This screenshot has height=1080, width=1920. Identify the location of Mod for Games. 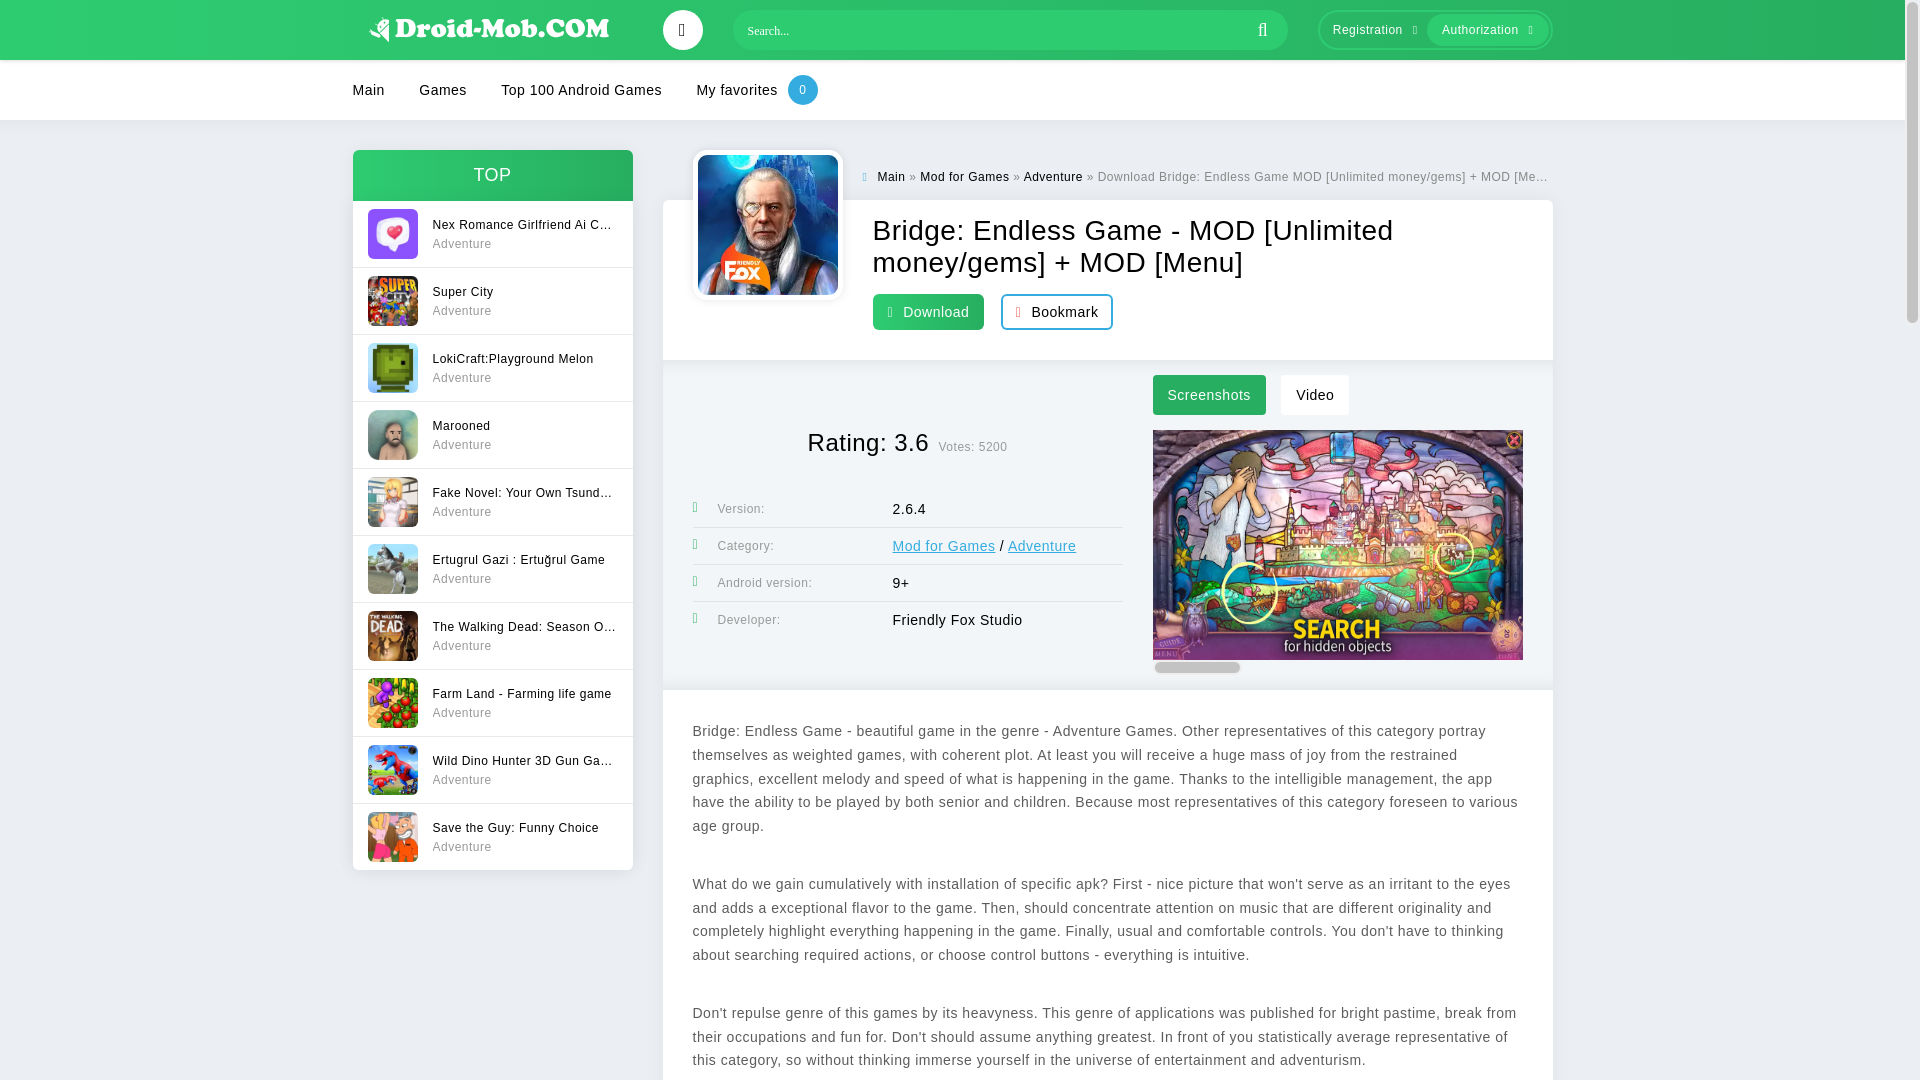
(491, 769).